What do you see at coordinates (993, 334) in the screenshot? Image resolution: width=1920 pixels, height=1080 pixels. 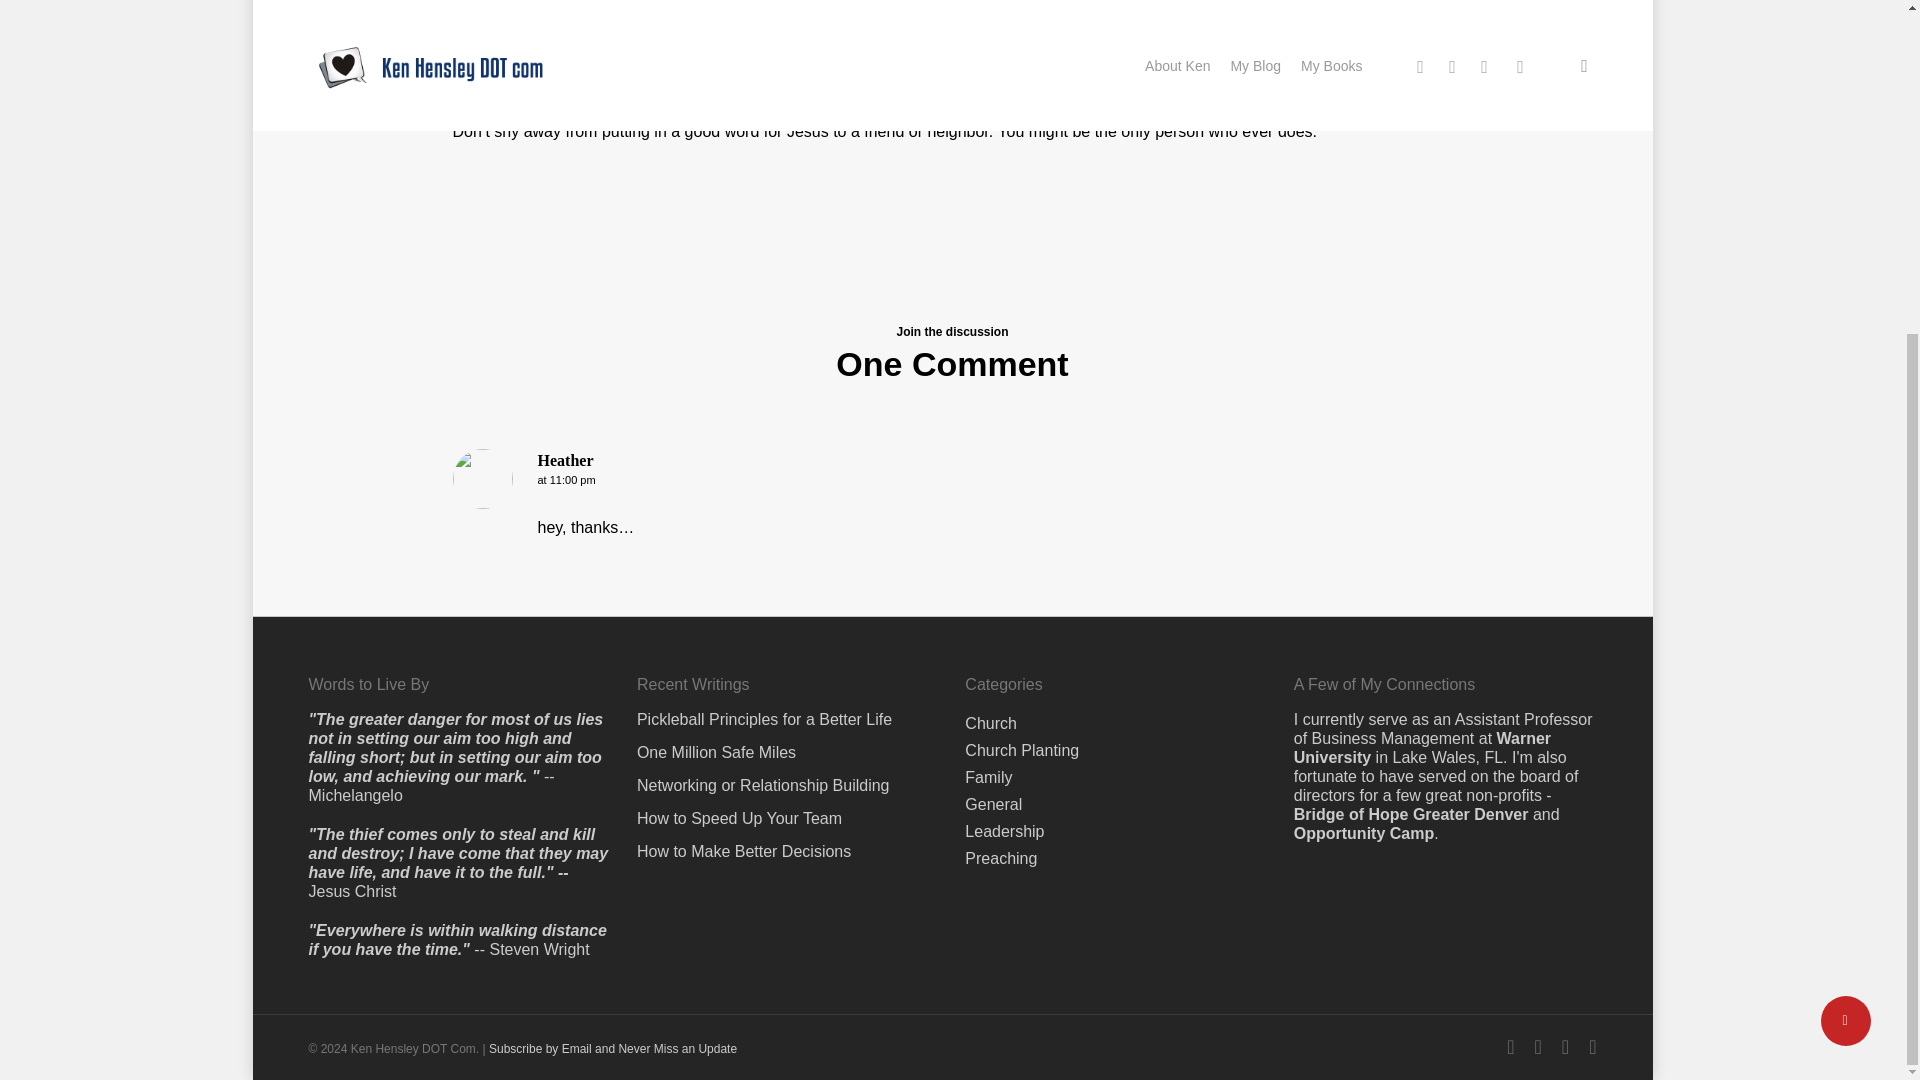 I see `General` at bounding box center [993, 334].